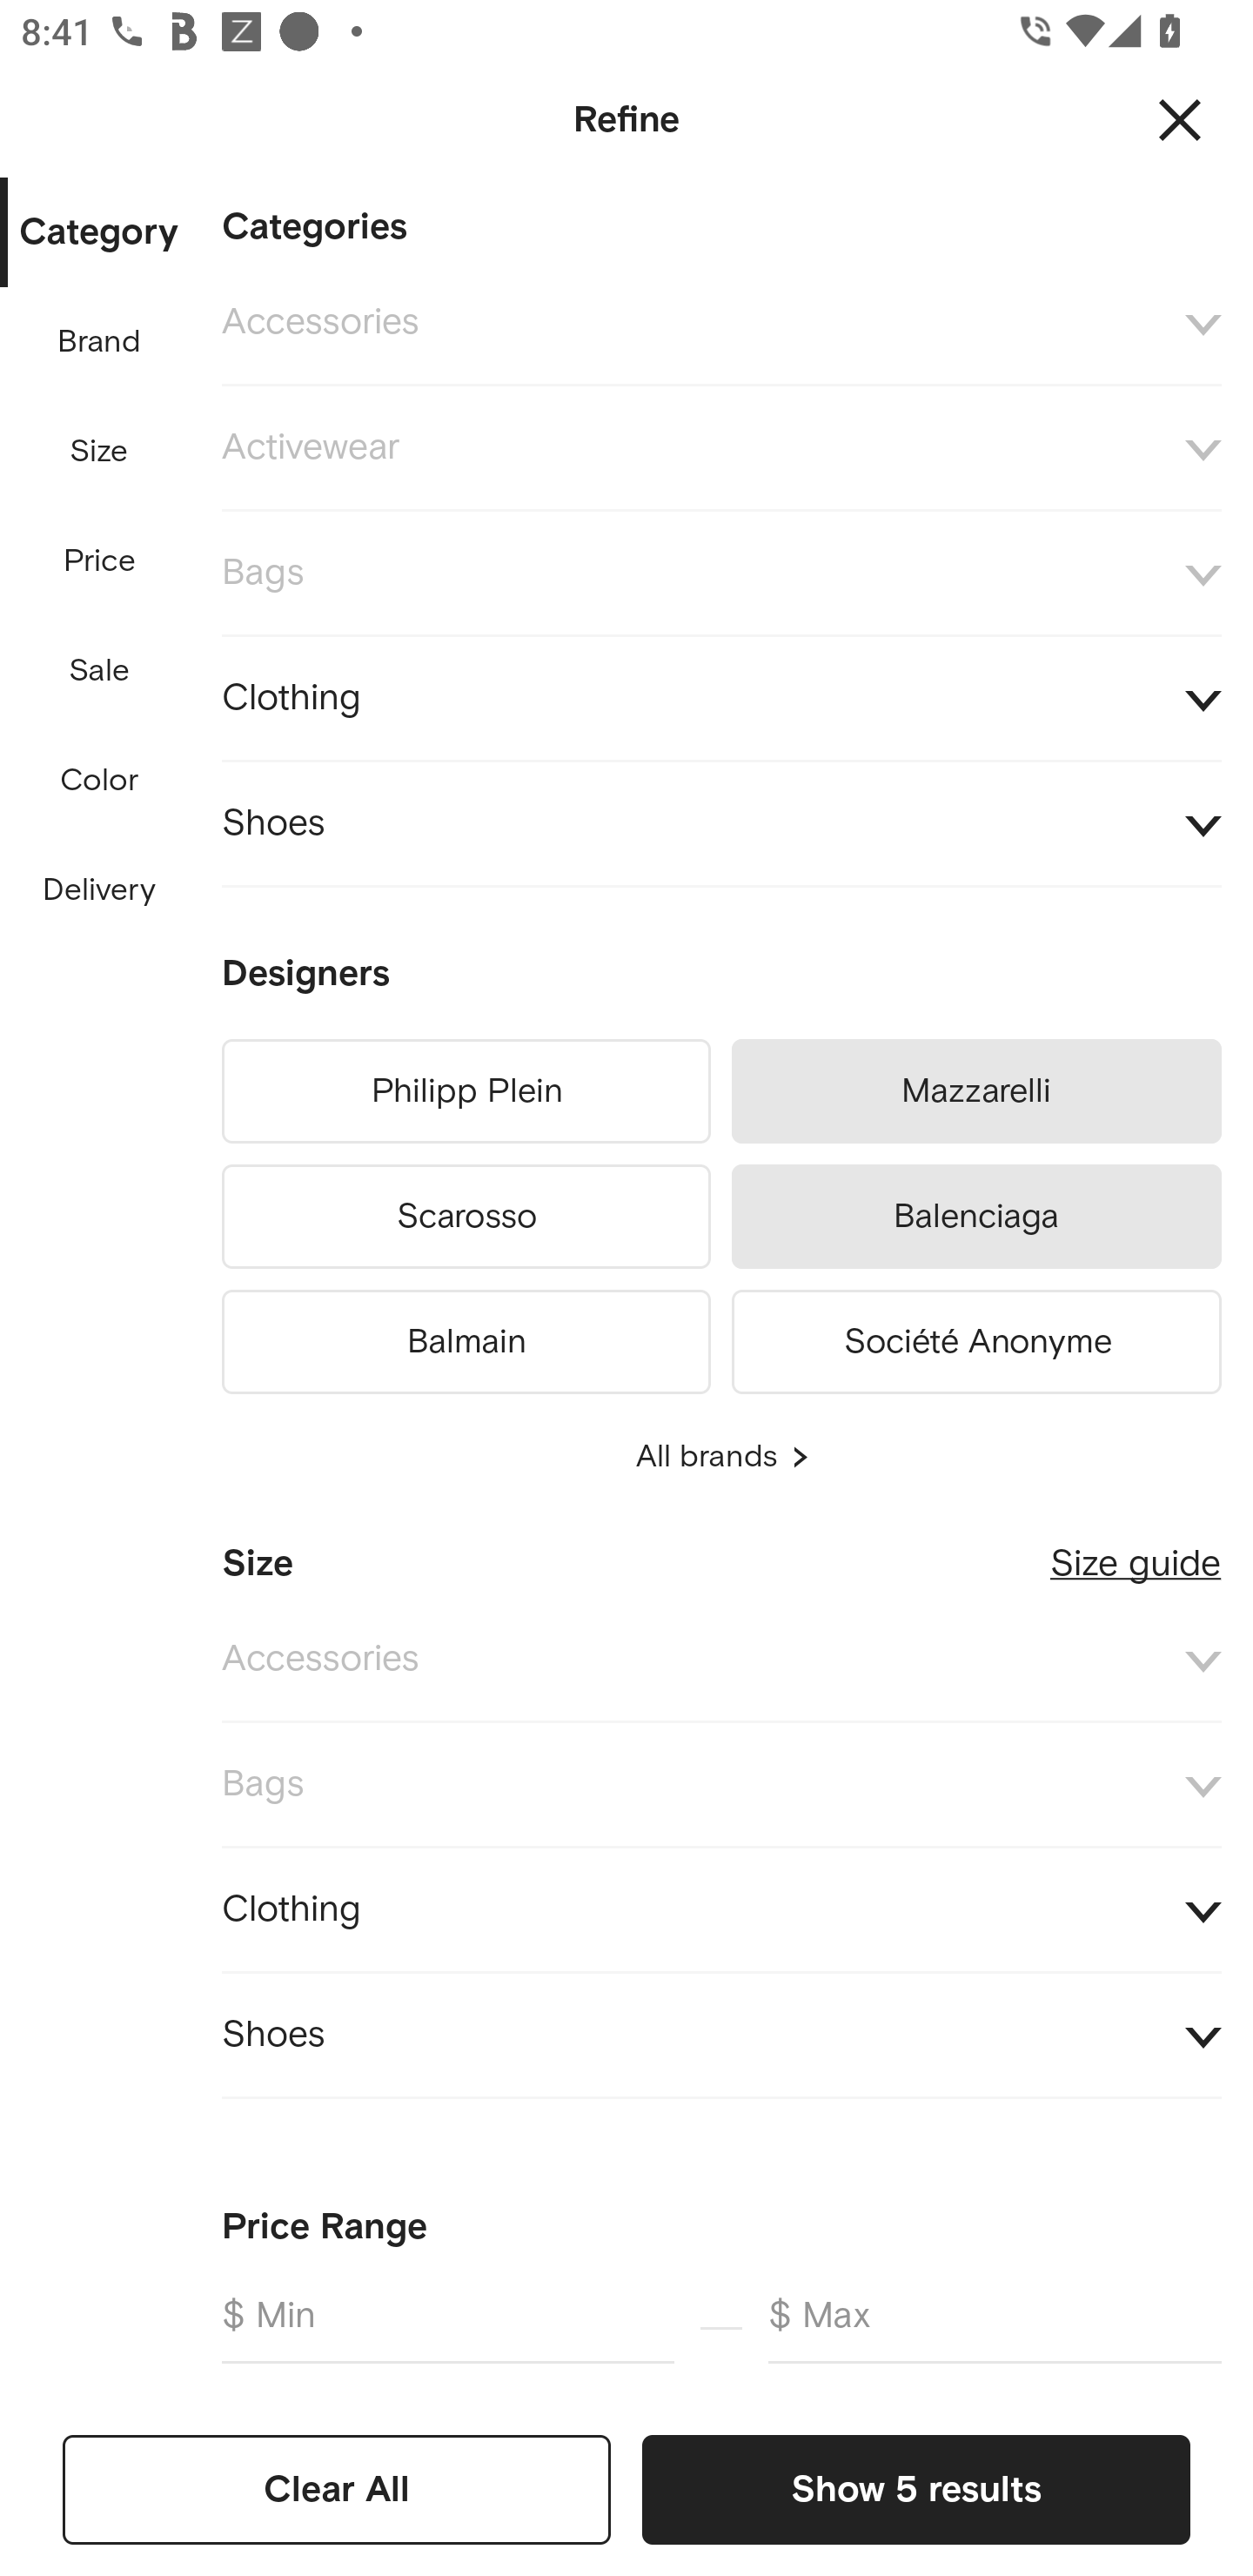 Image resolution: width=1253 pixels, height=2576 pixels. What do you see at coordinates (995, 2327) in the screenshot?
I see `$ Max` at bounding box center [995, 2327].